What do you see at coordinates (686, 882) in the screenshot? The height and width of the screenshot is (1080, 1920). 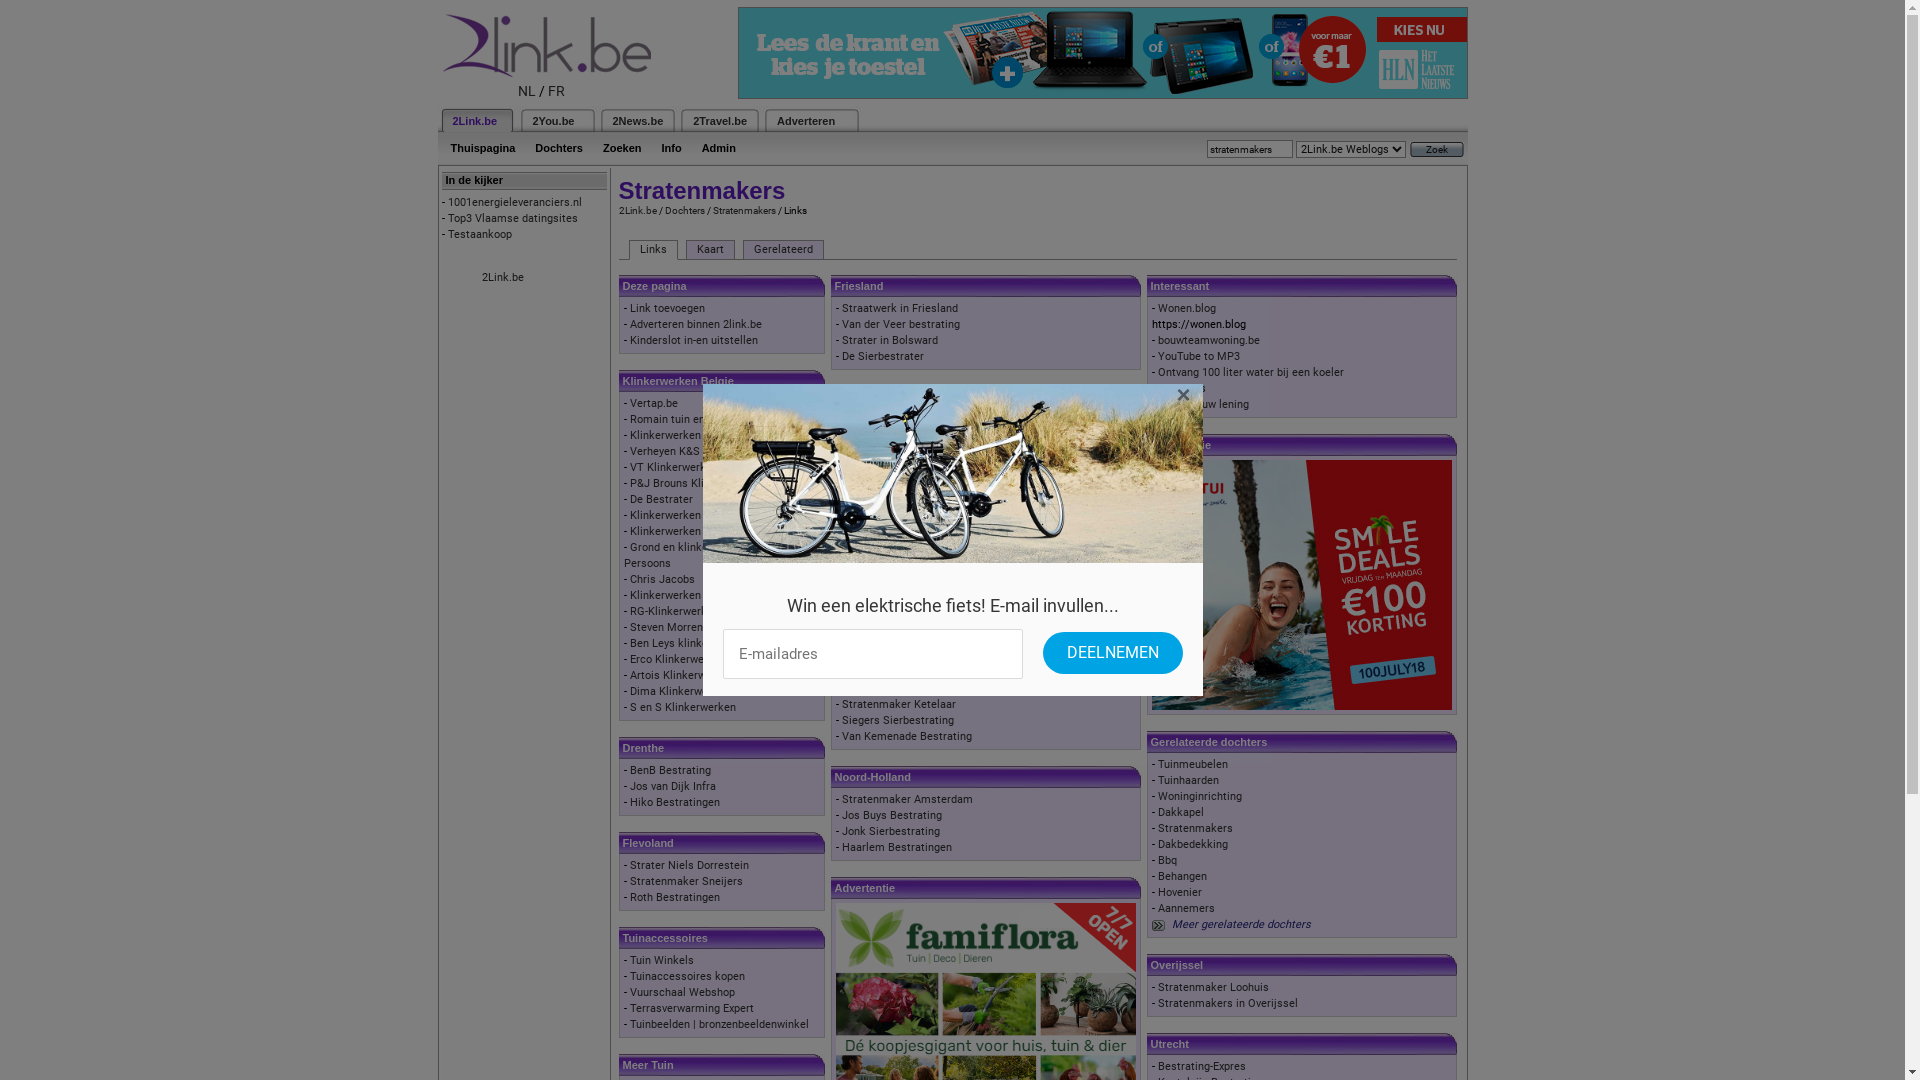 I see `Stratenmaker Sneijers` at bounding box center [686, 882].